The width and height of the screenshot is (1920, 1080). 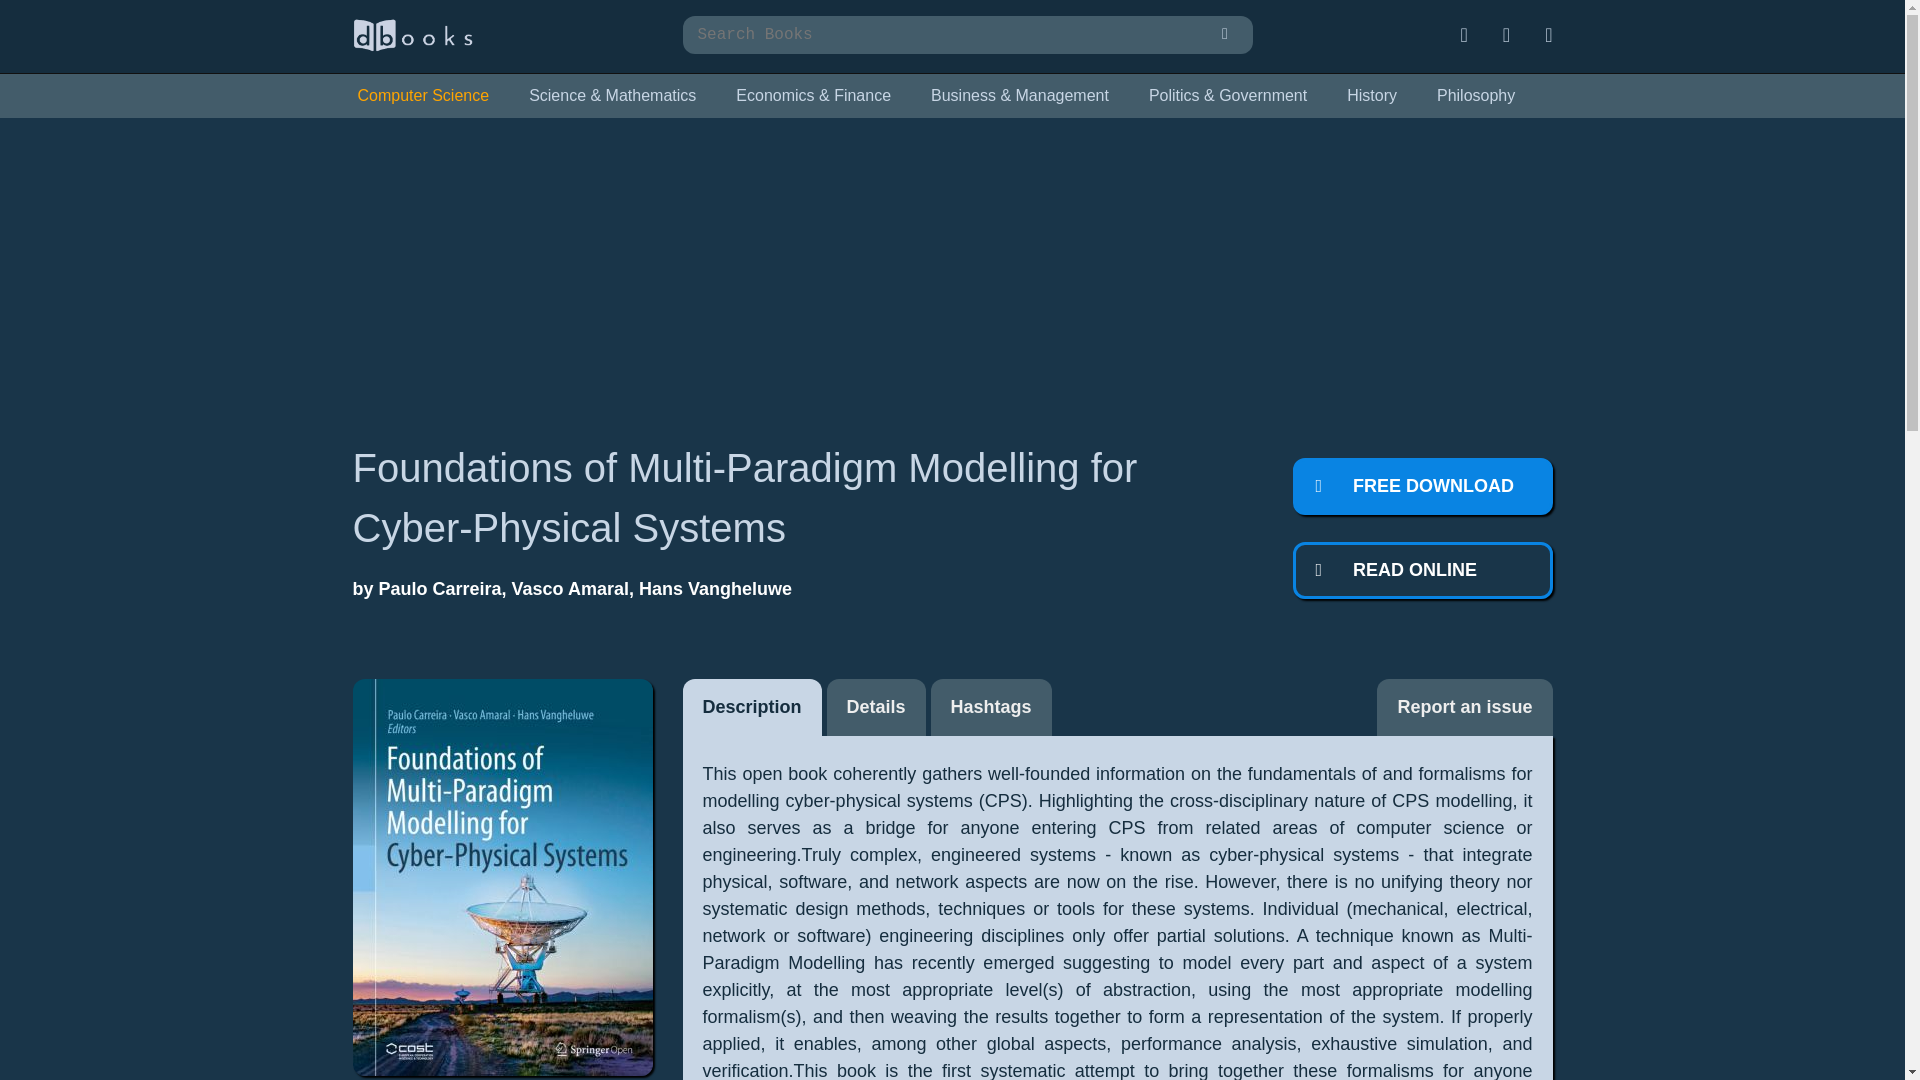 I want to click on dBooks.org, so click(x=412, y=46).